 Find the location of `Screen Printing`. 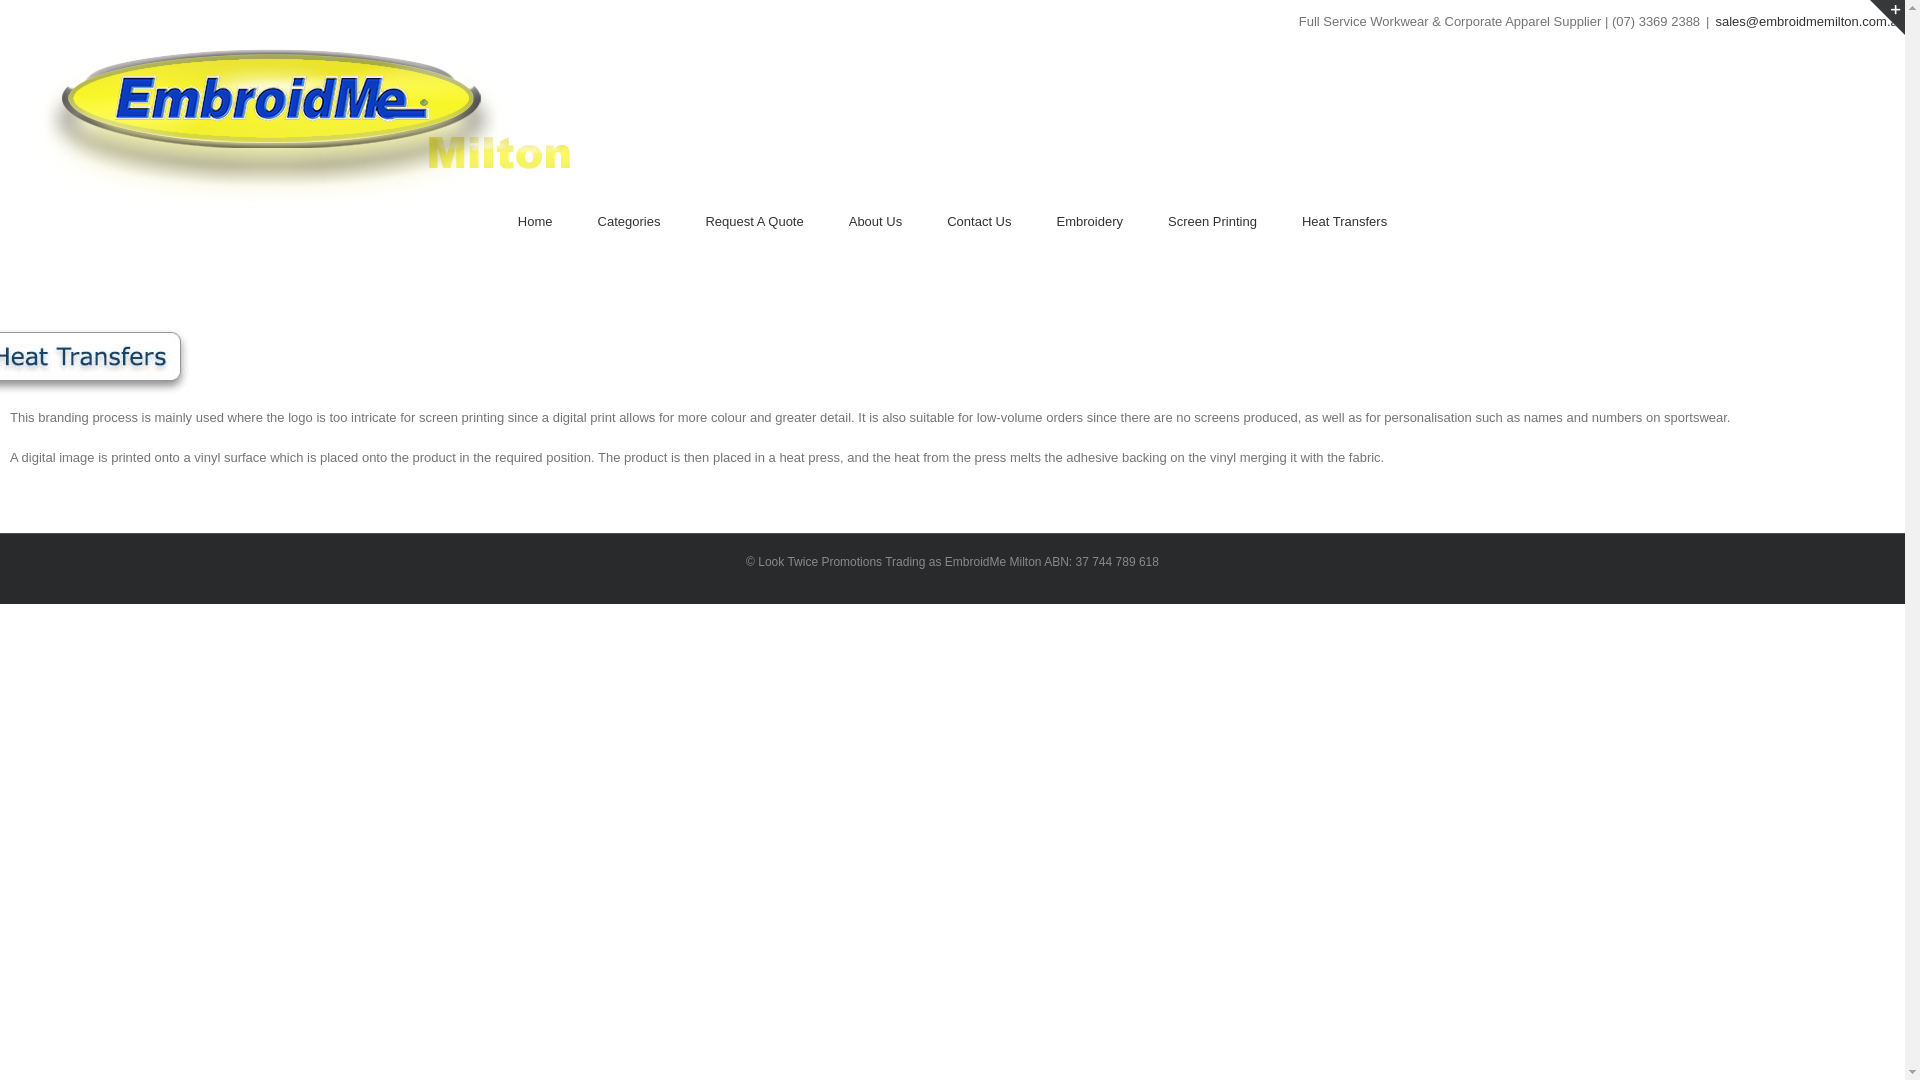

Screen Printing is located at coordinates (1212, 222).